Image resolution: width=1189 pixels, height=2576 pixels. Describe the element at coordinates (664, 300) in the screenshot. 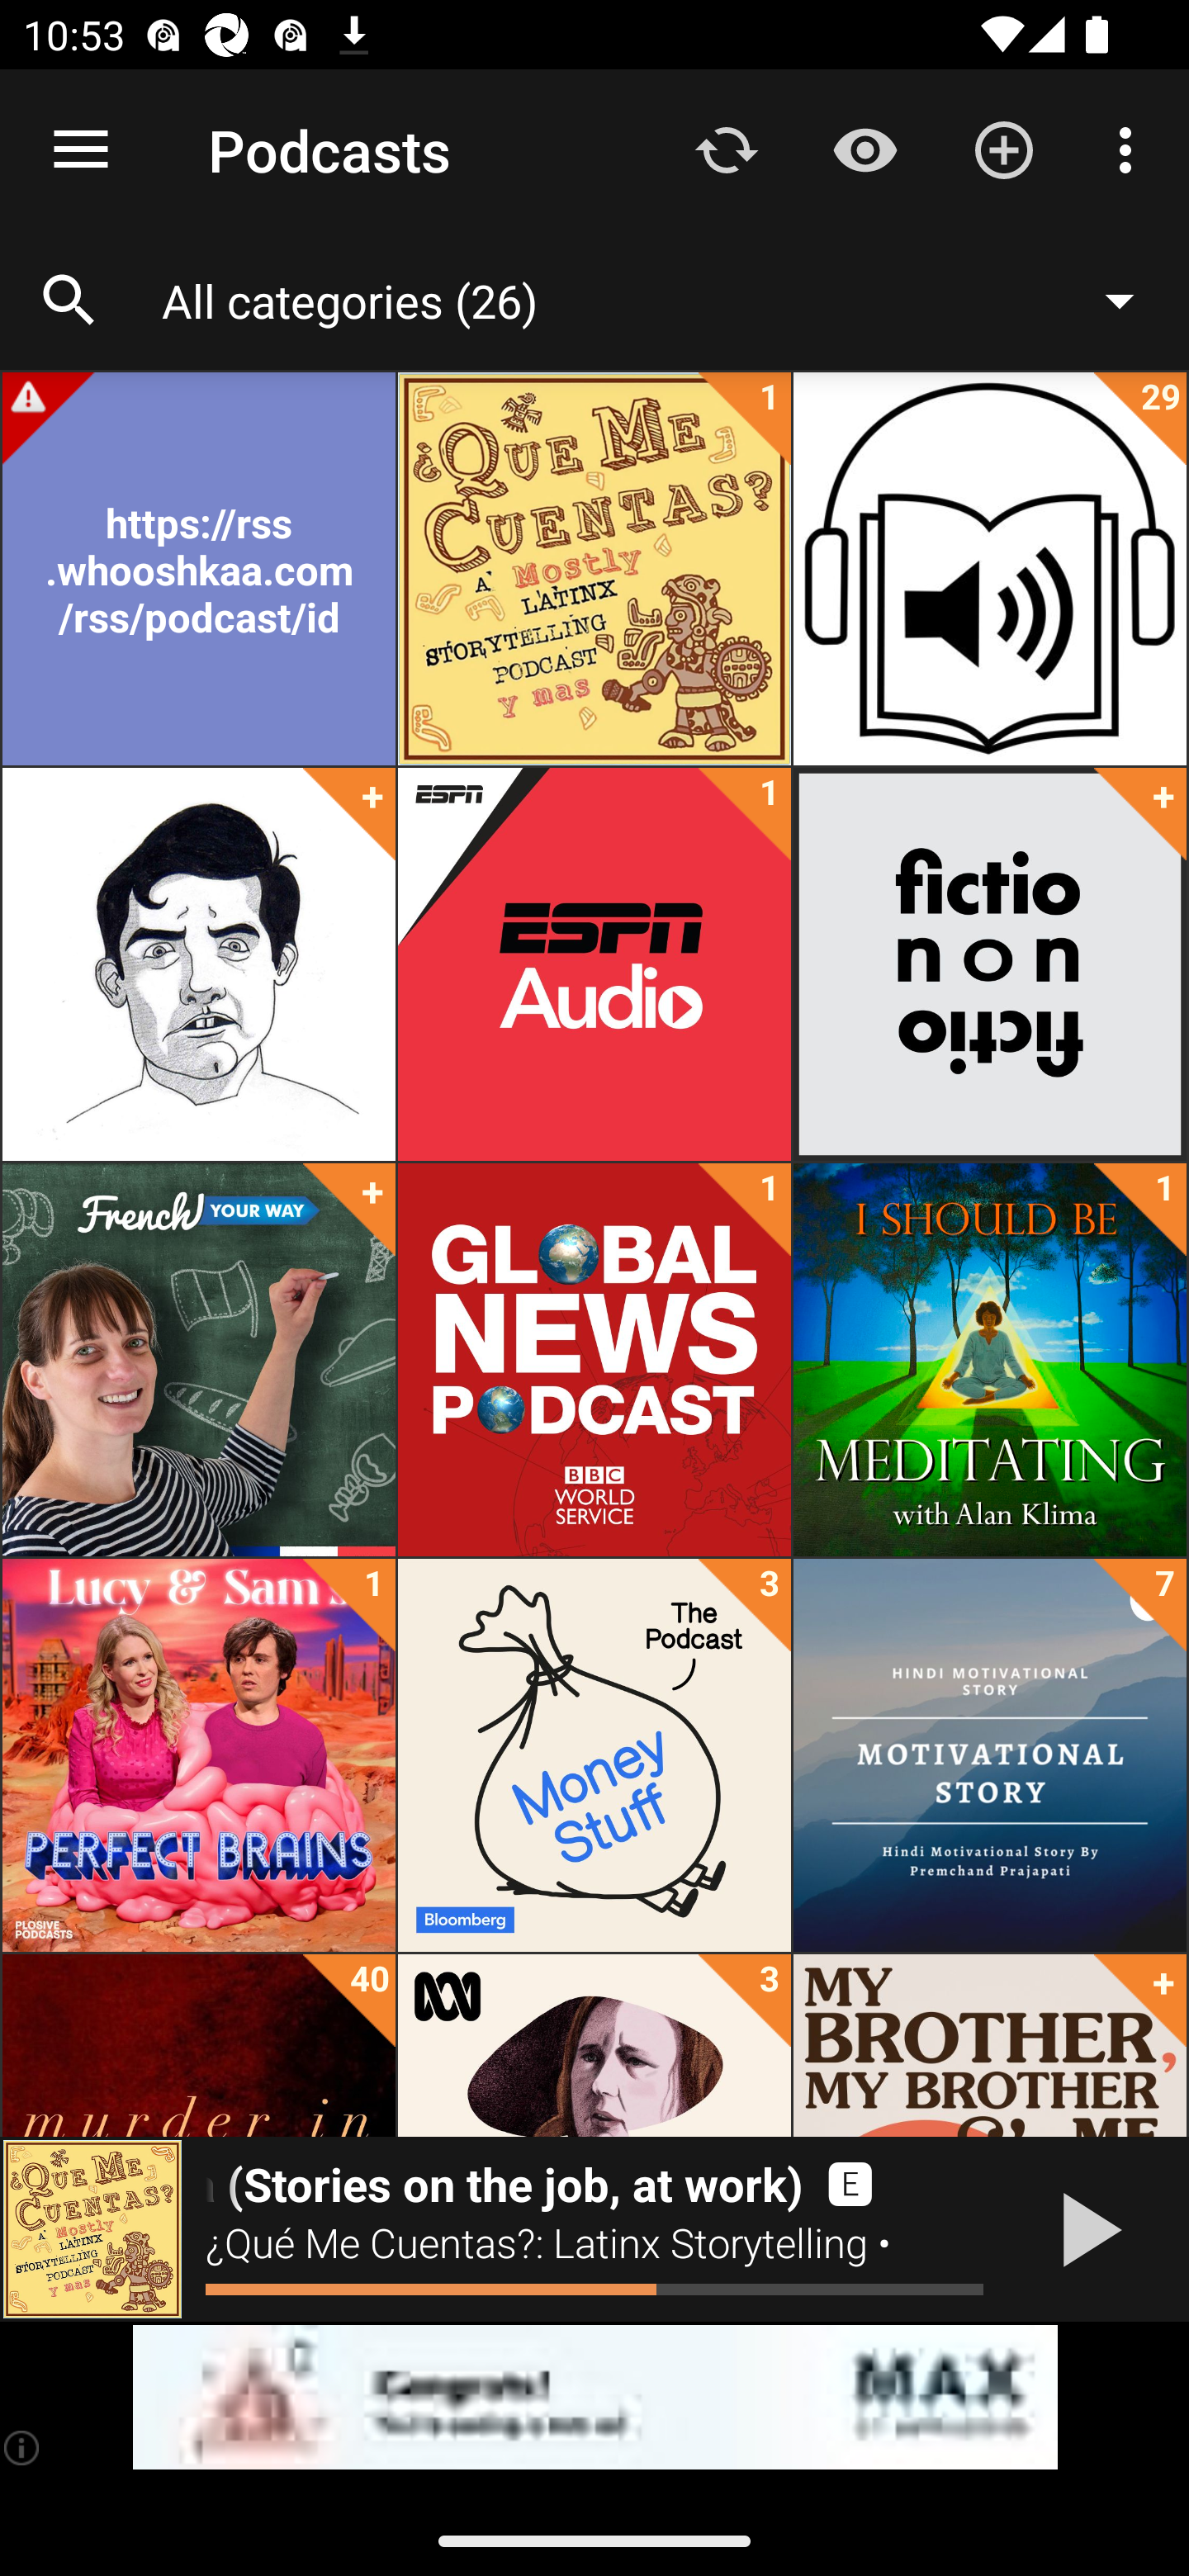

I see `All categories (26)` at that location.